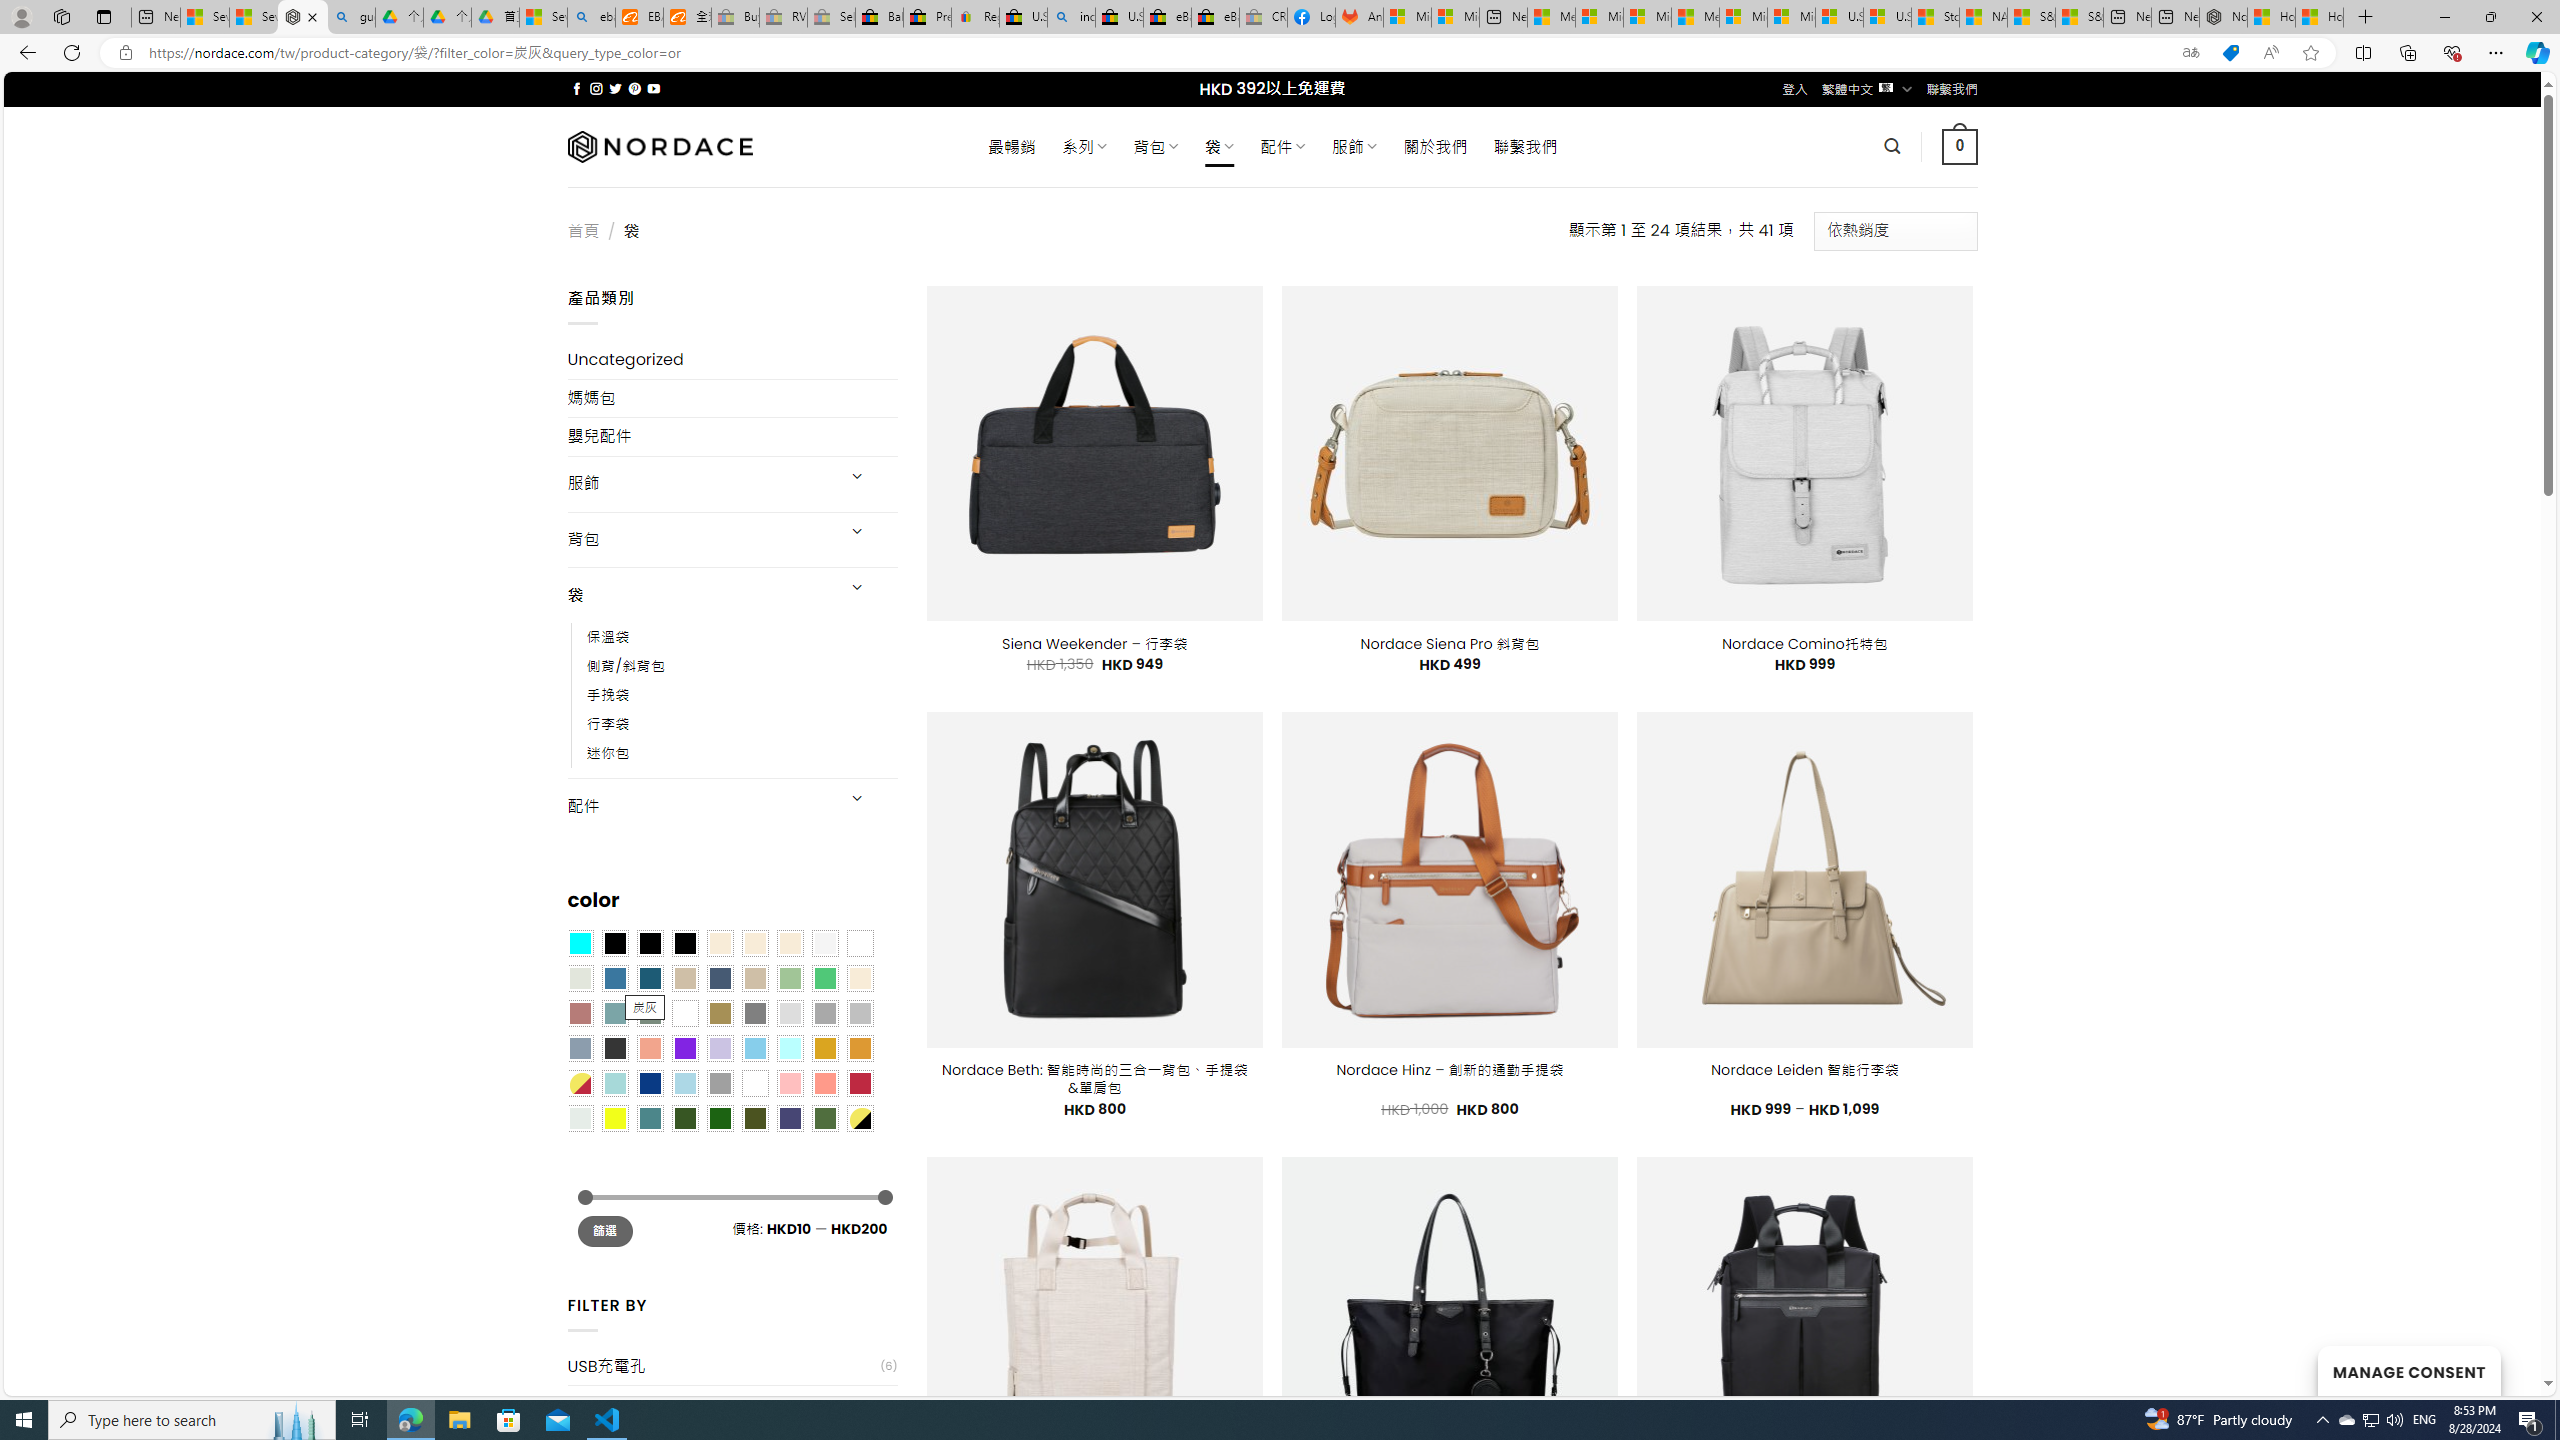 The width and height of the screenshot is (2560, 1440). What do you see at coordinates (832, 17) in the screenshot?
I see `Sell worldwide with eBay - Sleeping` at bounding box center [832, 17].